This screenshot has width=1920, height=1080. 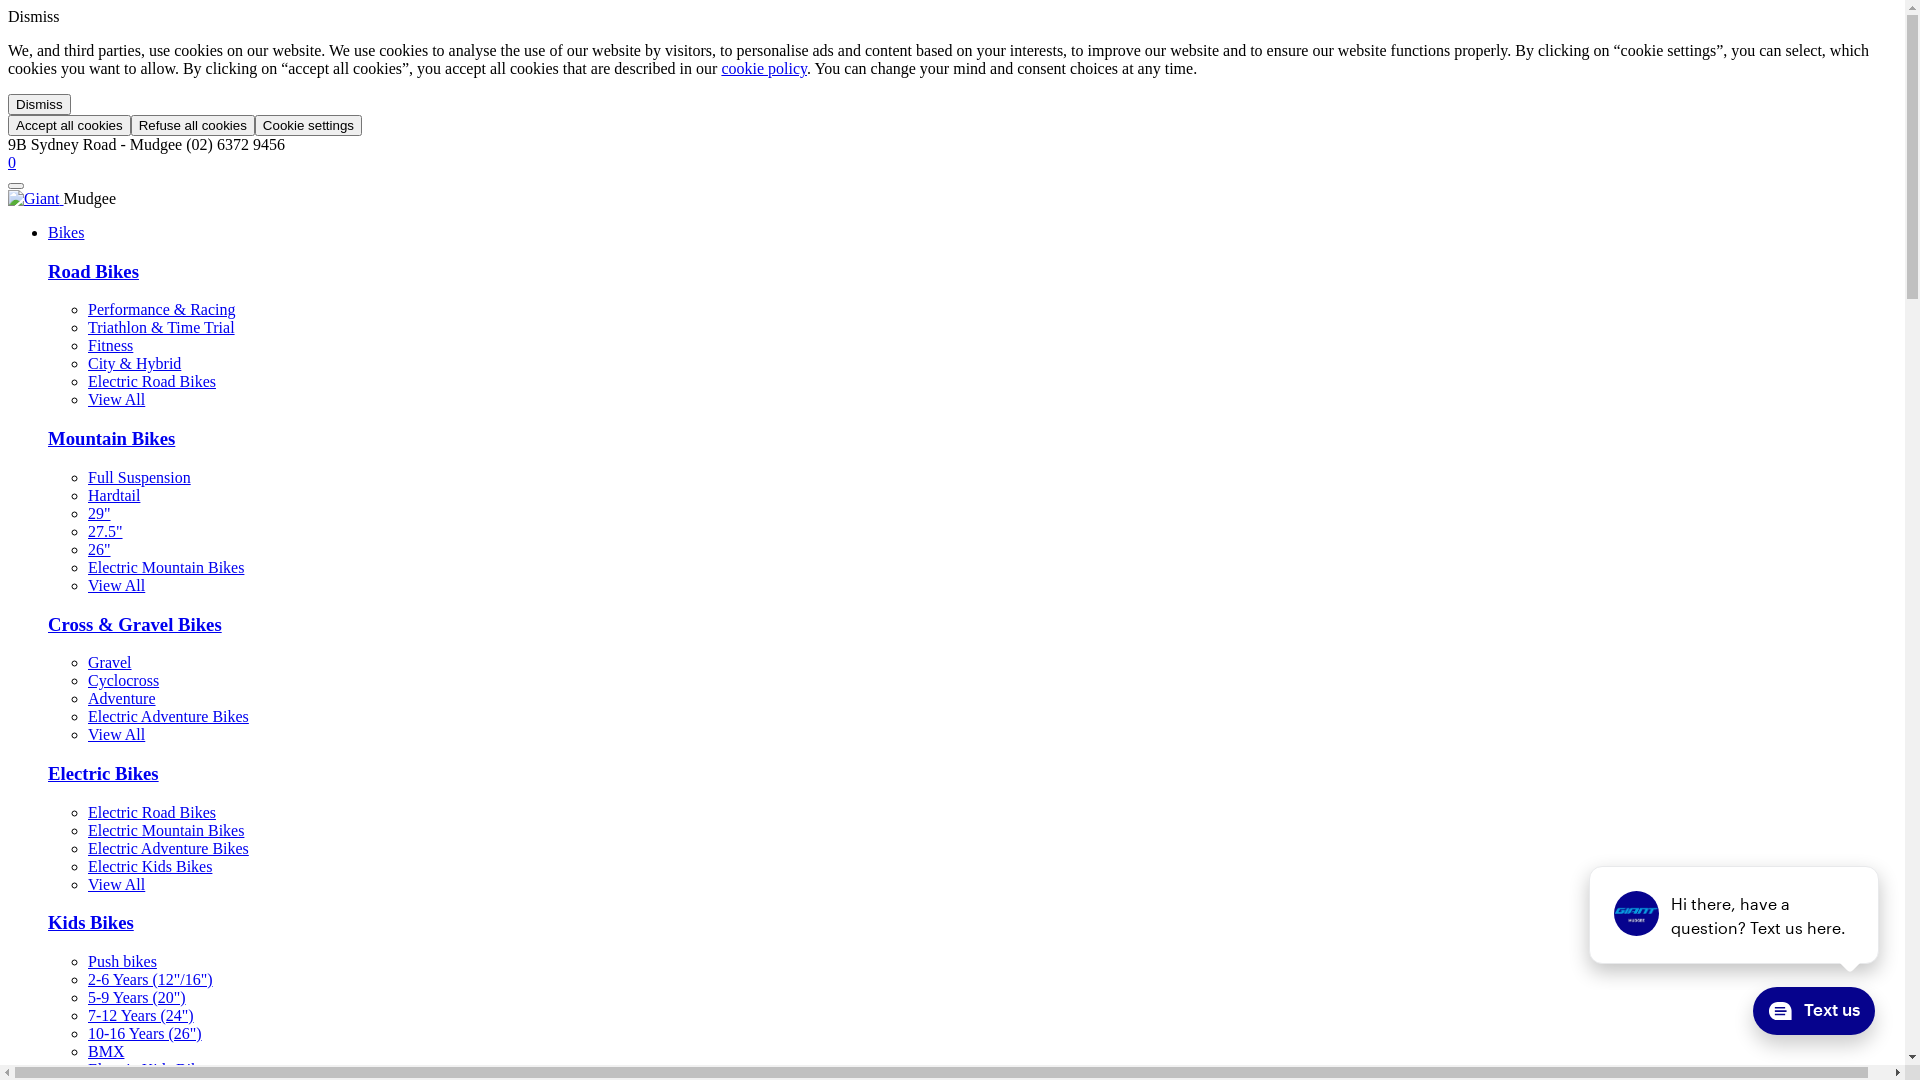 What do you see at coordinates (152, 382) in the screenshot?
I see `Electric Road Bikes` at bounding box center [152, 382].